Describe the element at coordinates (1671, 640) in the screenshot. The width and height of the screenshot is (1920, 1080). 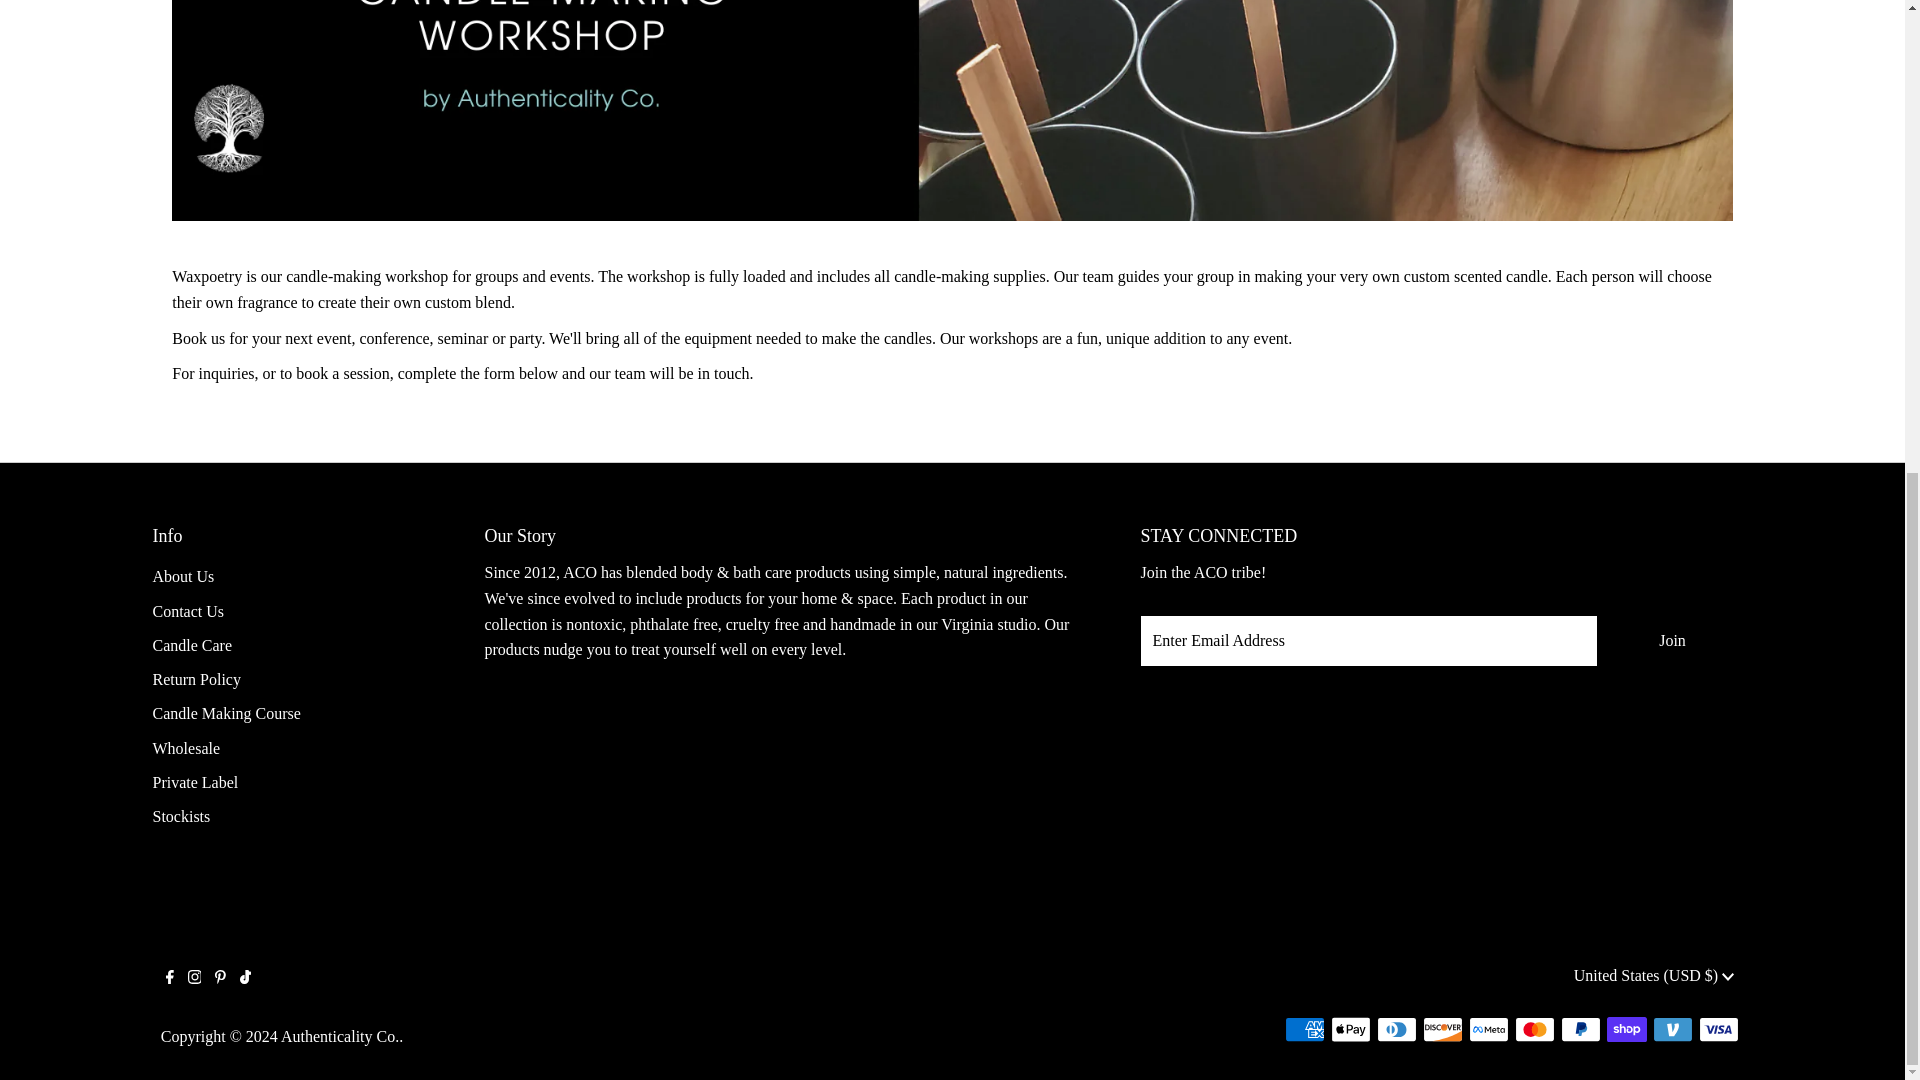
I see `Join` at that location.